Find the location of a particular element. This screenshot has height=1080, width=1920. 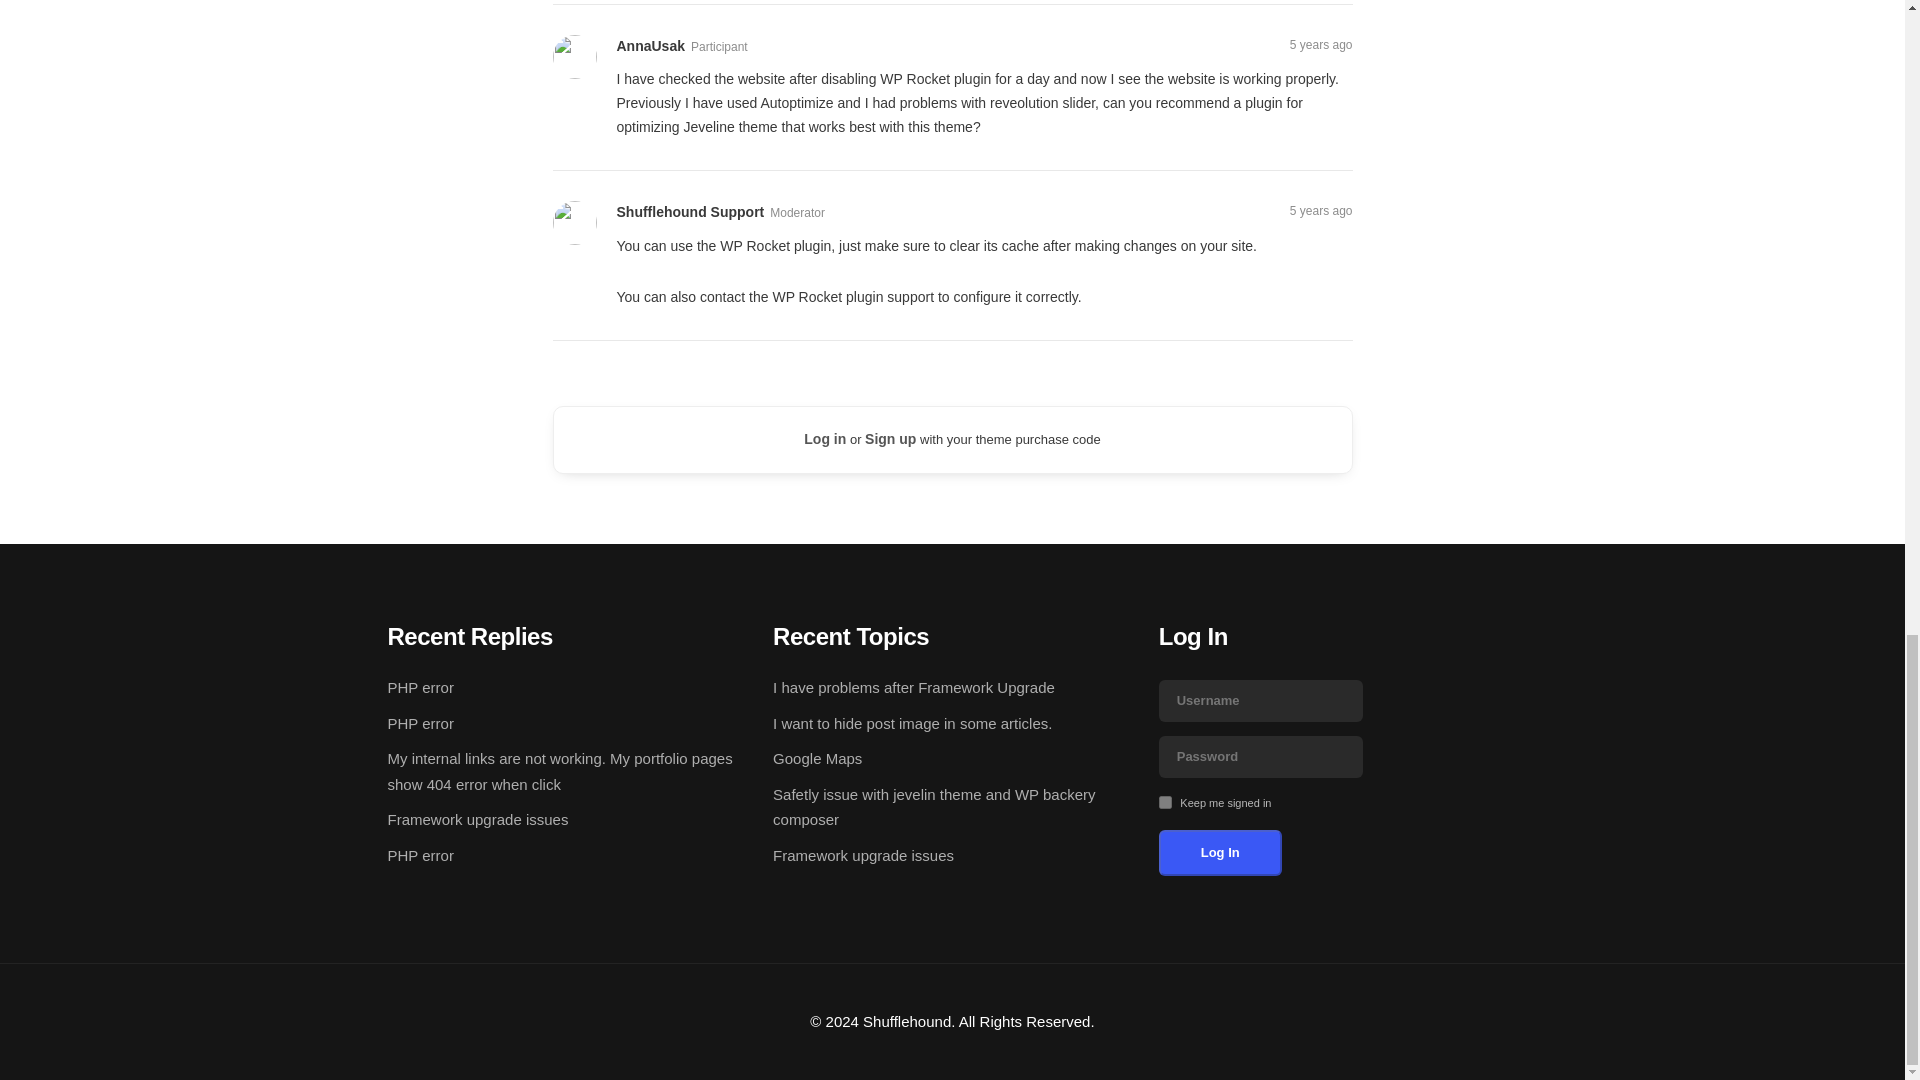

5 years ago is located at coordinates (1322, 211).